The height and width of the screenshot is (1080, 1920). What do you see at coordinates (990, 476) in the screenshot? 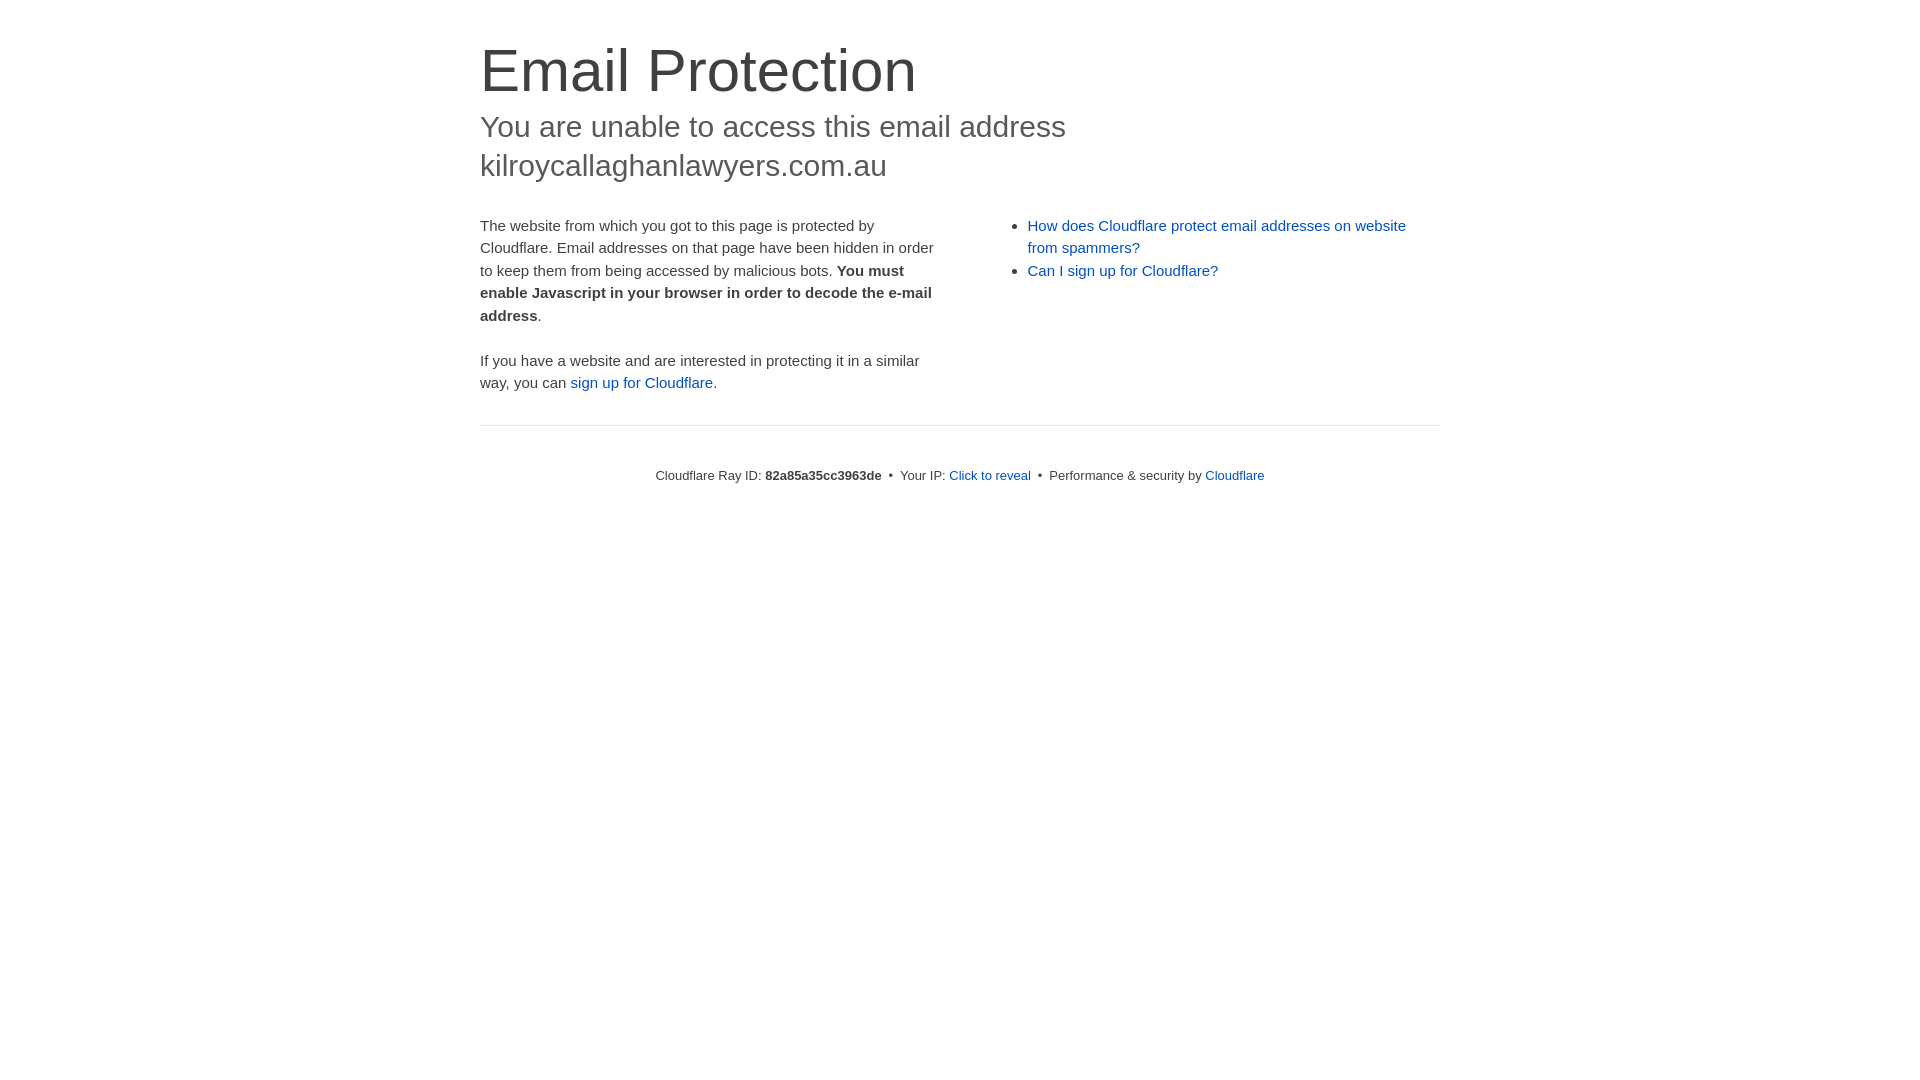
I see `Click to reveal` at bounding box center [990, 476].